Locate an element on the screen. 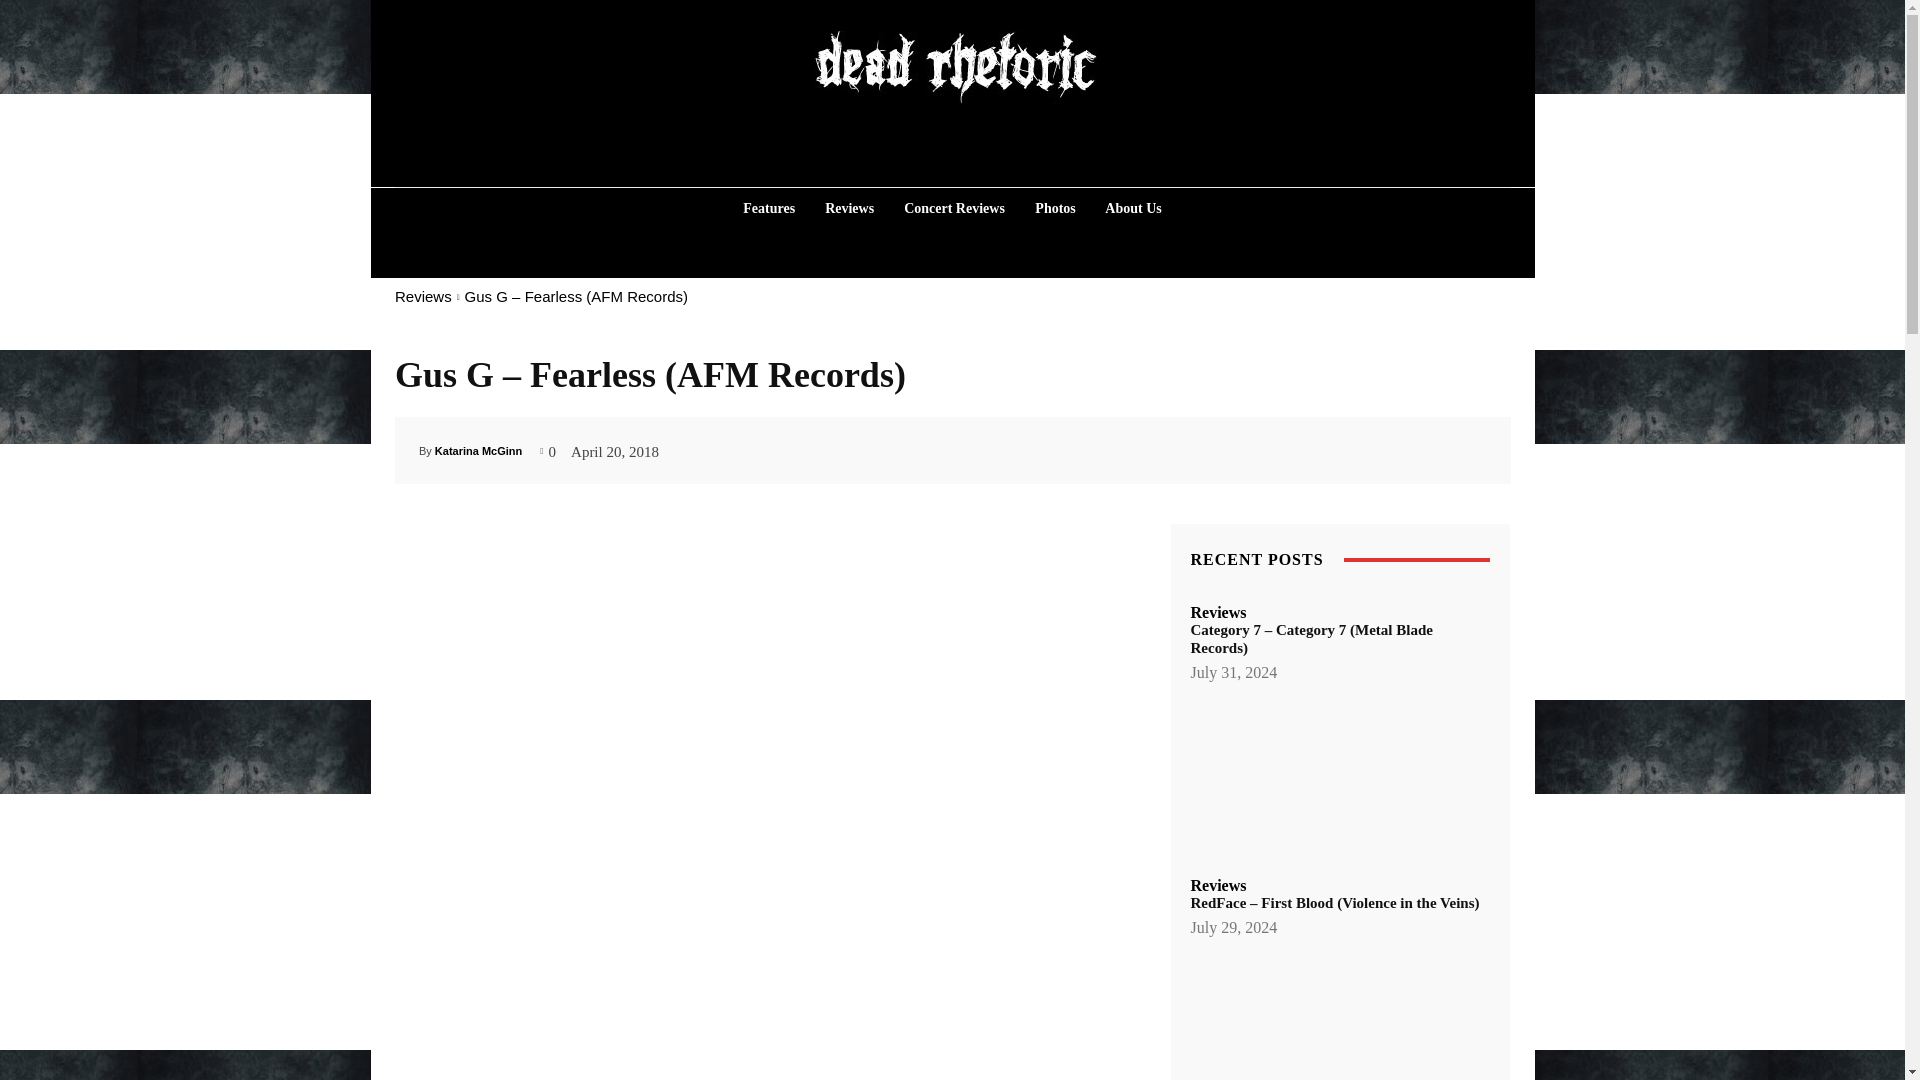 This screenshot has height=1080, width=1920. View all posts in Reviews is located at coordinates (422, 296).